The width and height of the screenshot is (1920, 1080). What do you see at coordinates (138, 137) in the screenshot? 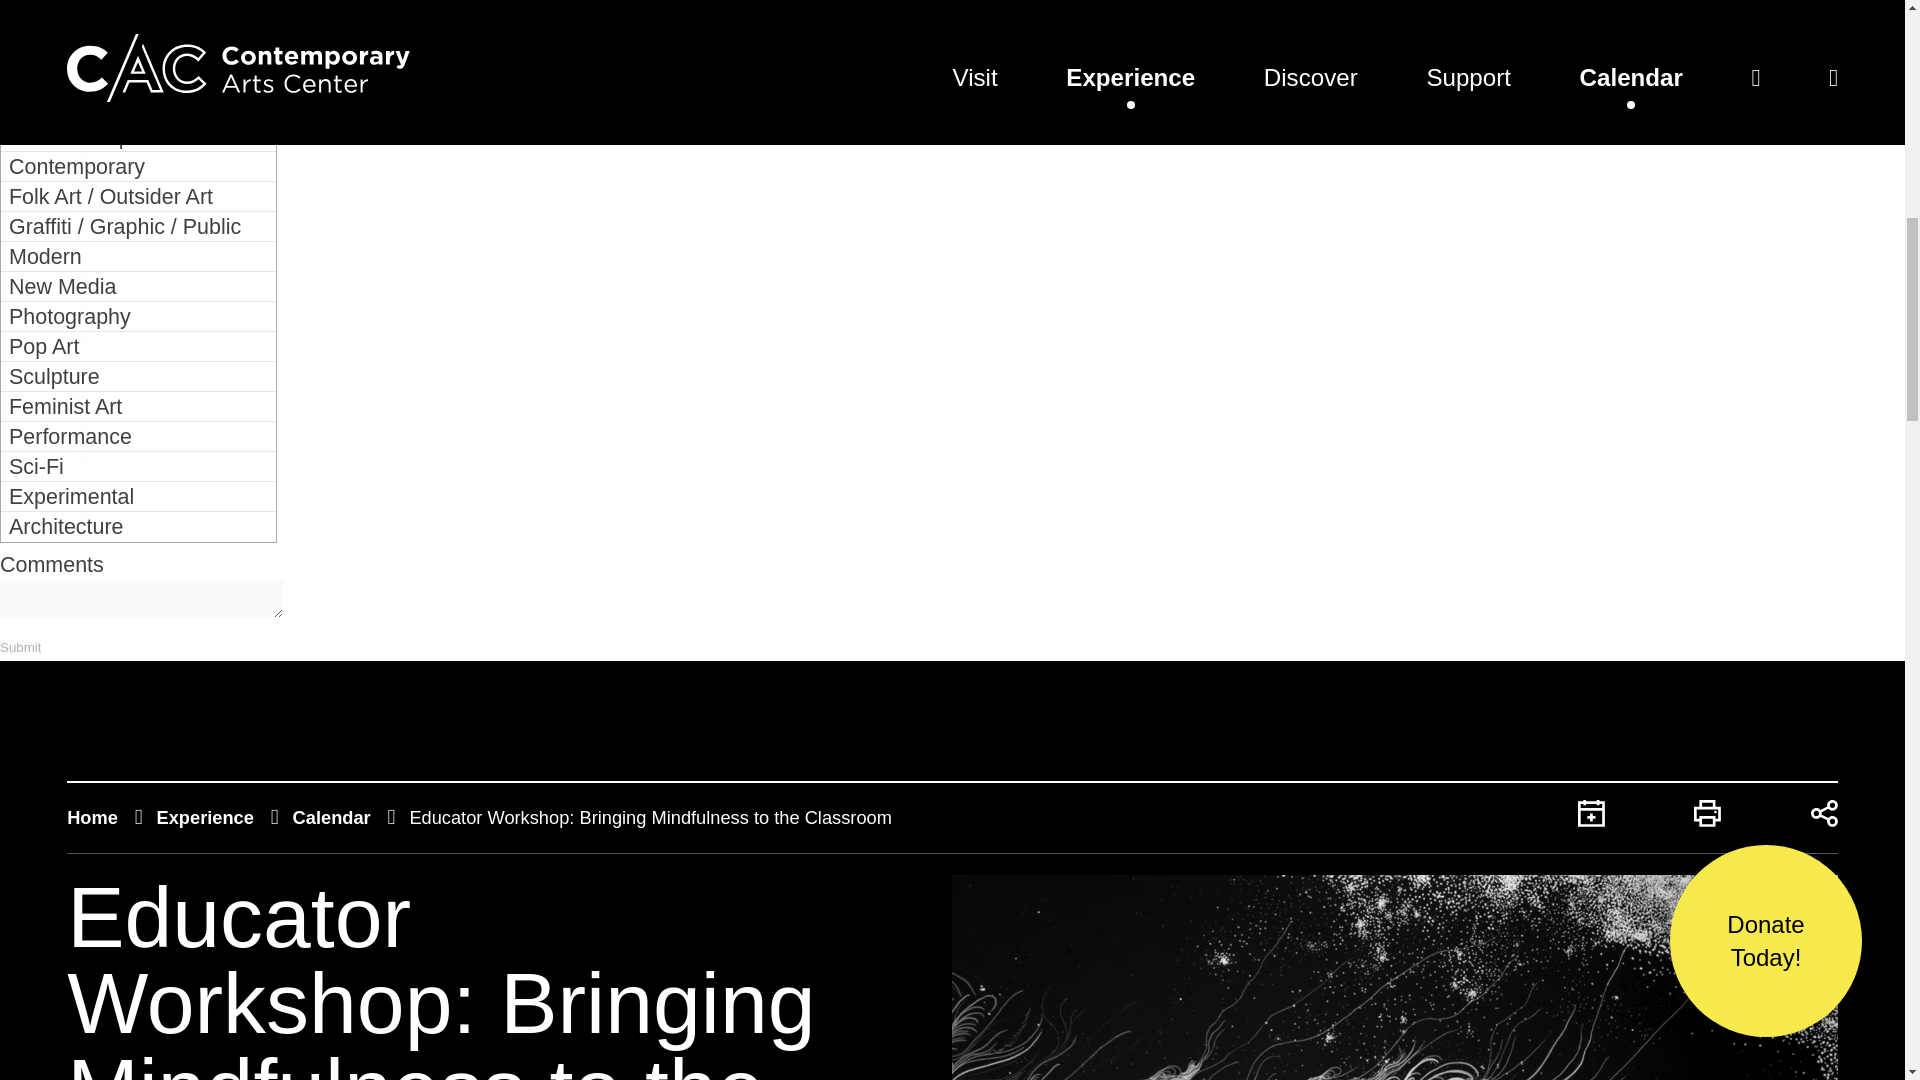
I see `Abstract Expressionism` at bounding box center [138, 137].